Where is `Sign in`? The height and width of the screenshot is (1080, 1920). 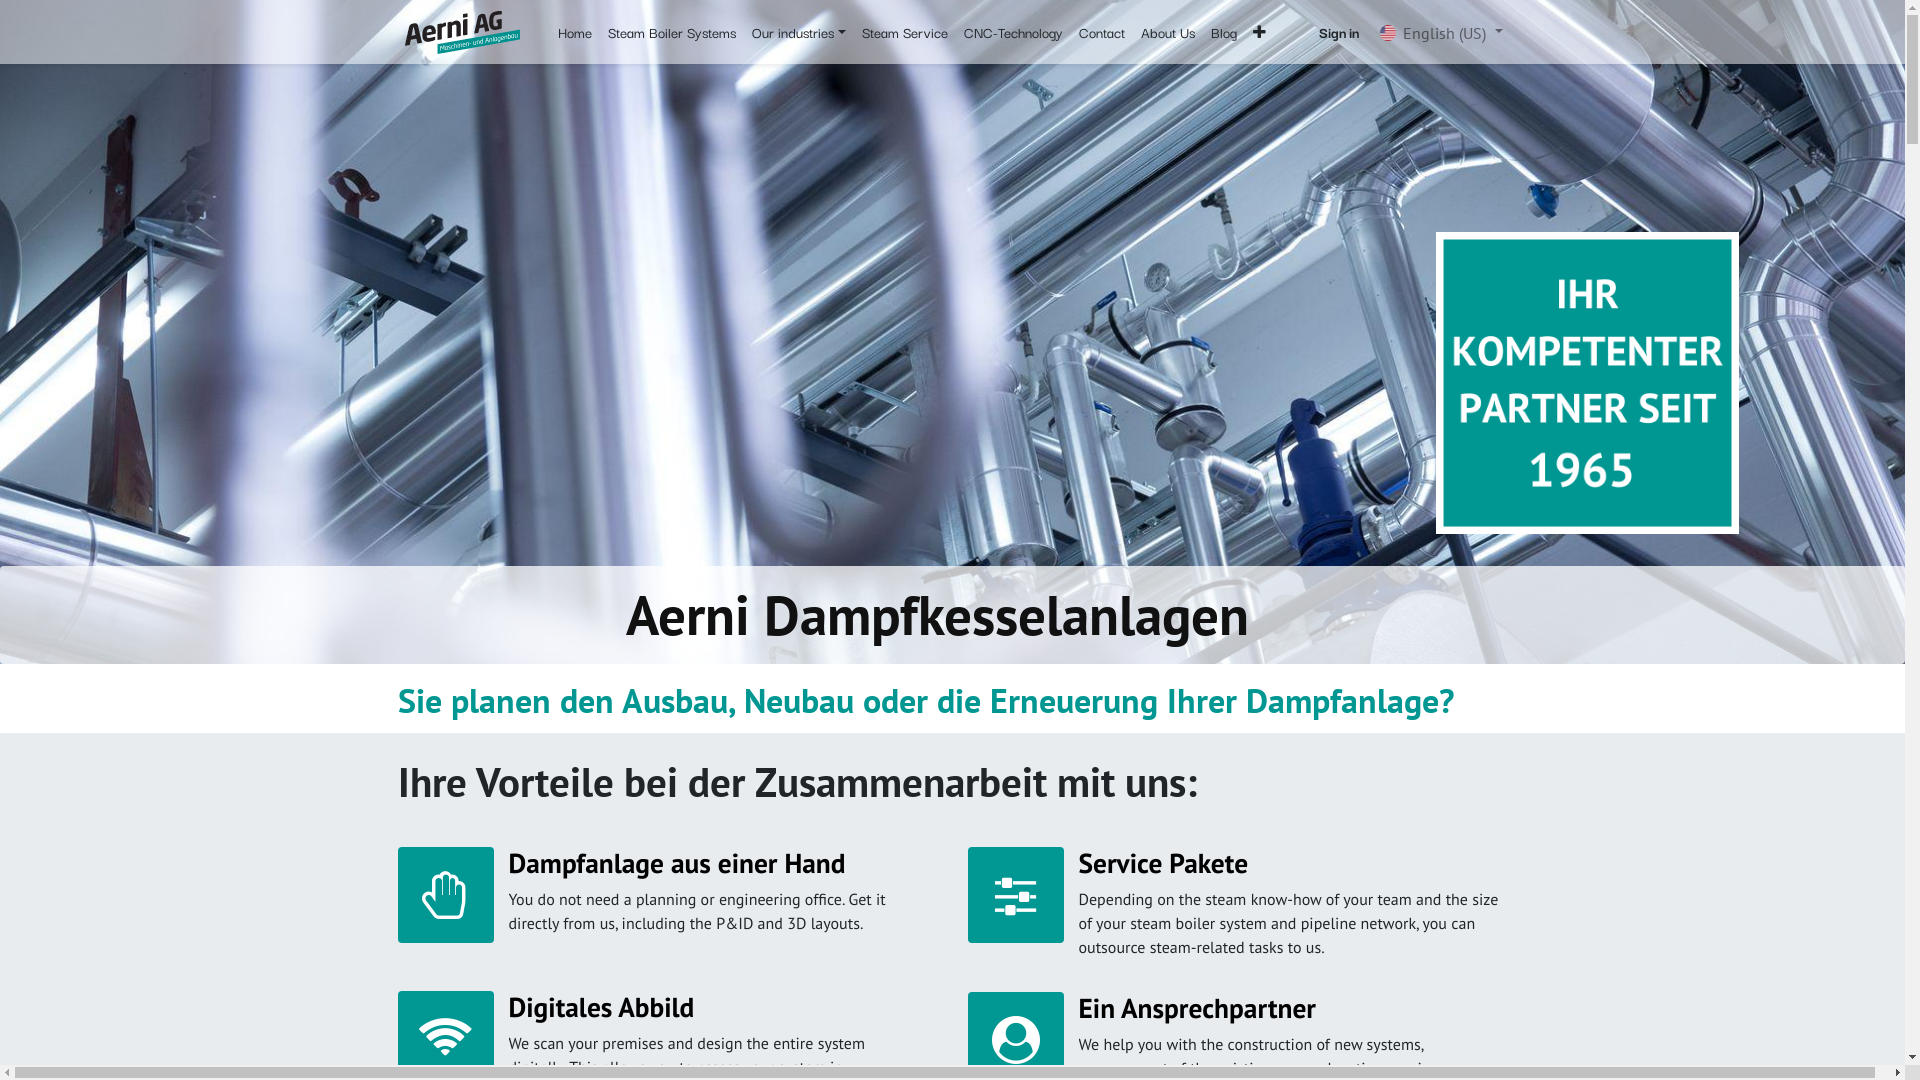
Sign in is located at coordinates (1339, 32).